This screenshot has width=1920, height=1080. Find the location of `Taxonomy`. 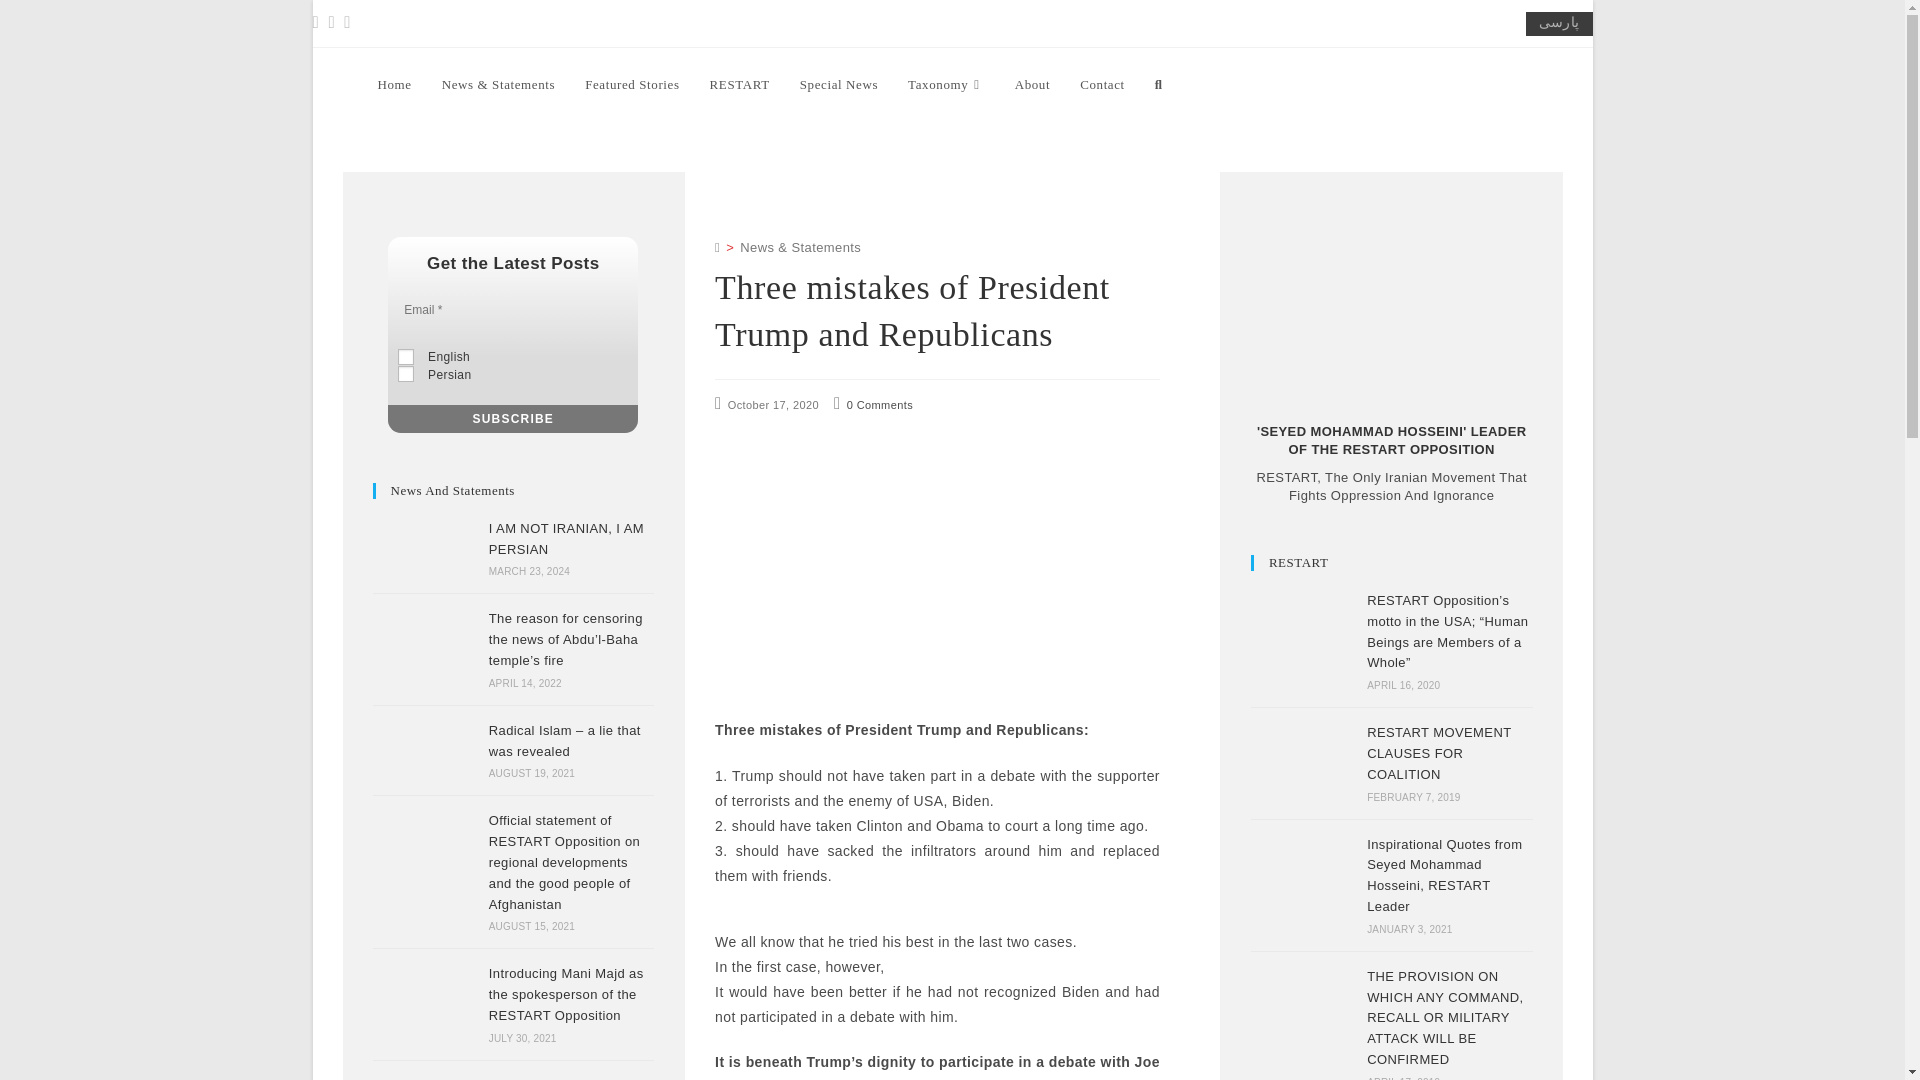

Taxonomy is located at coordinates (946, 84).